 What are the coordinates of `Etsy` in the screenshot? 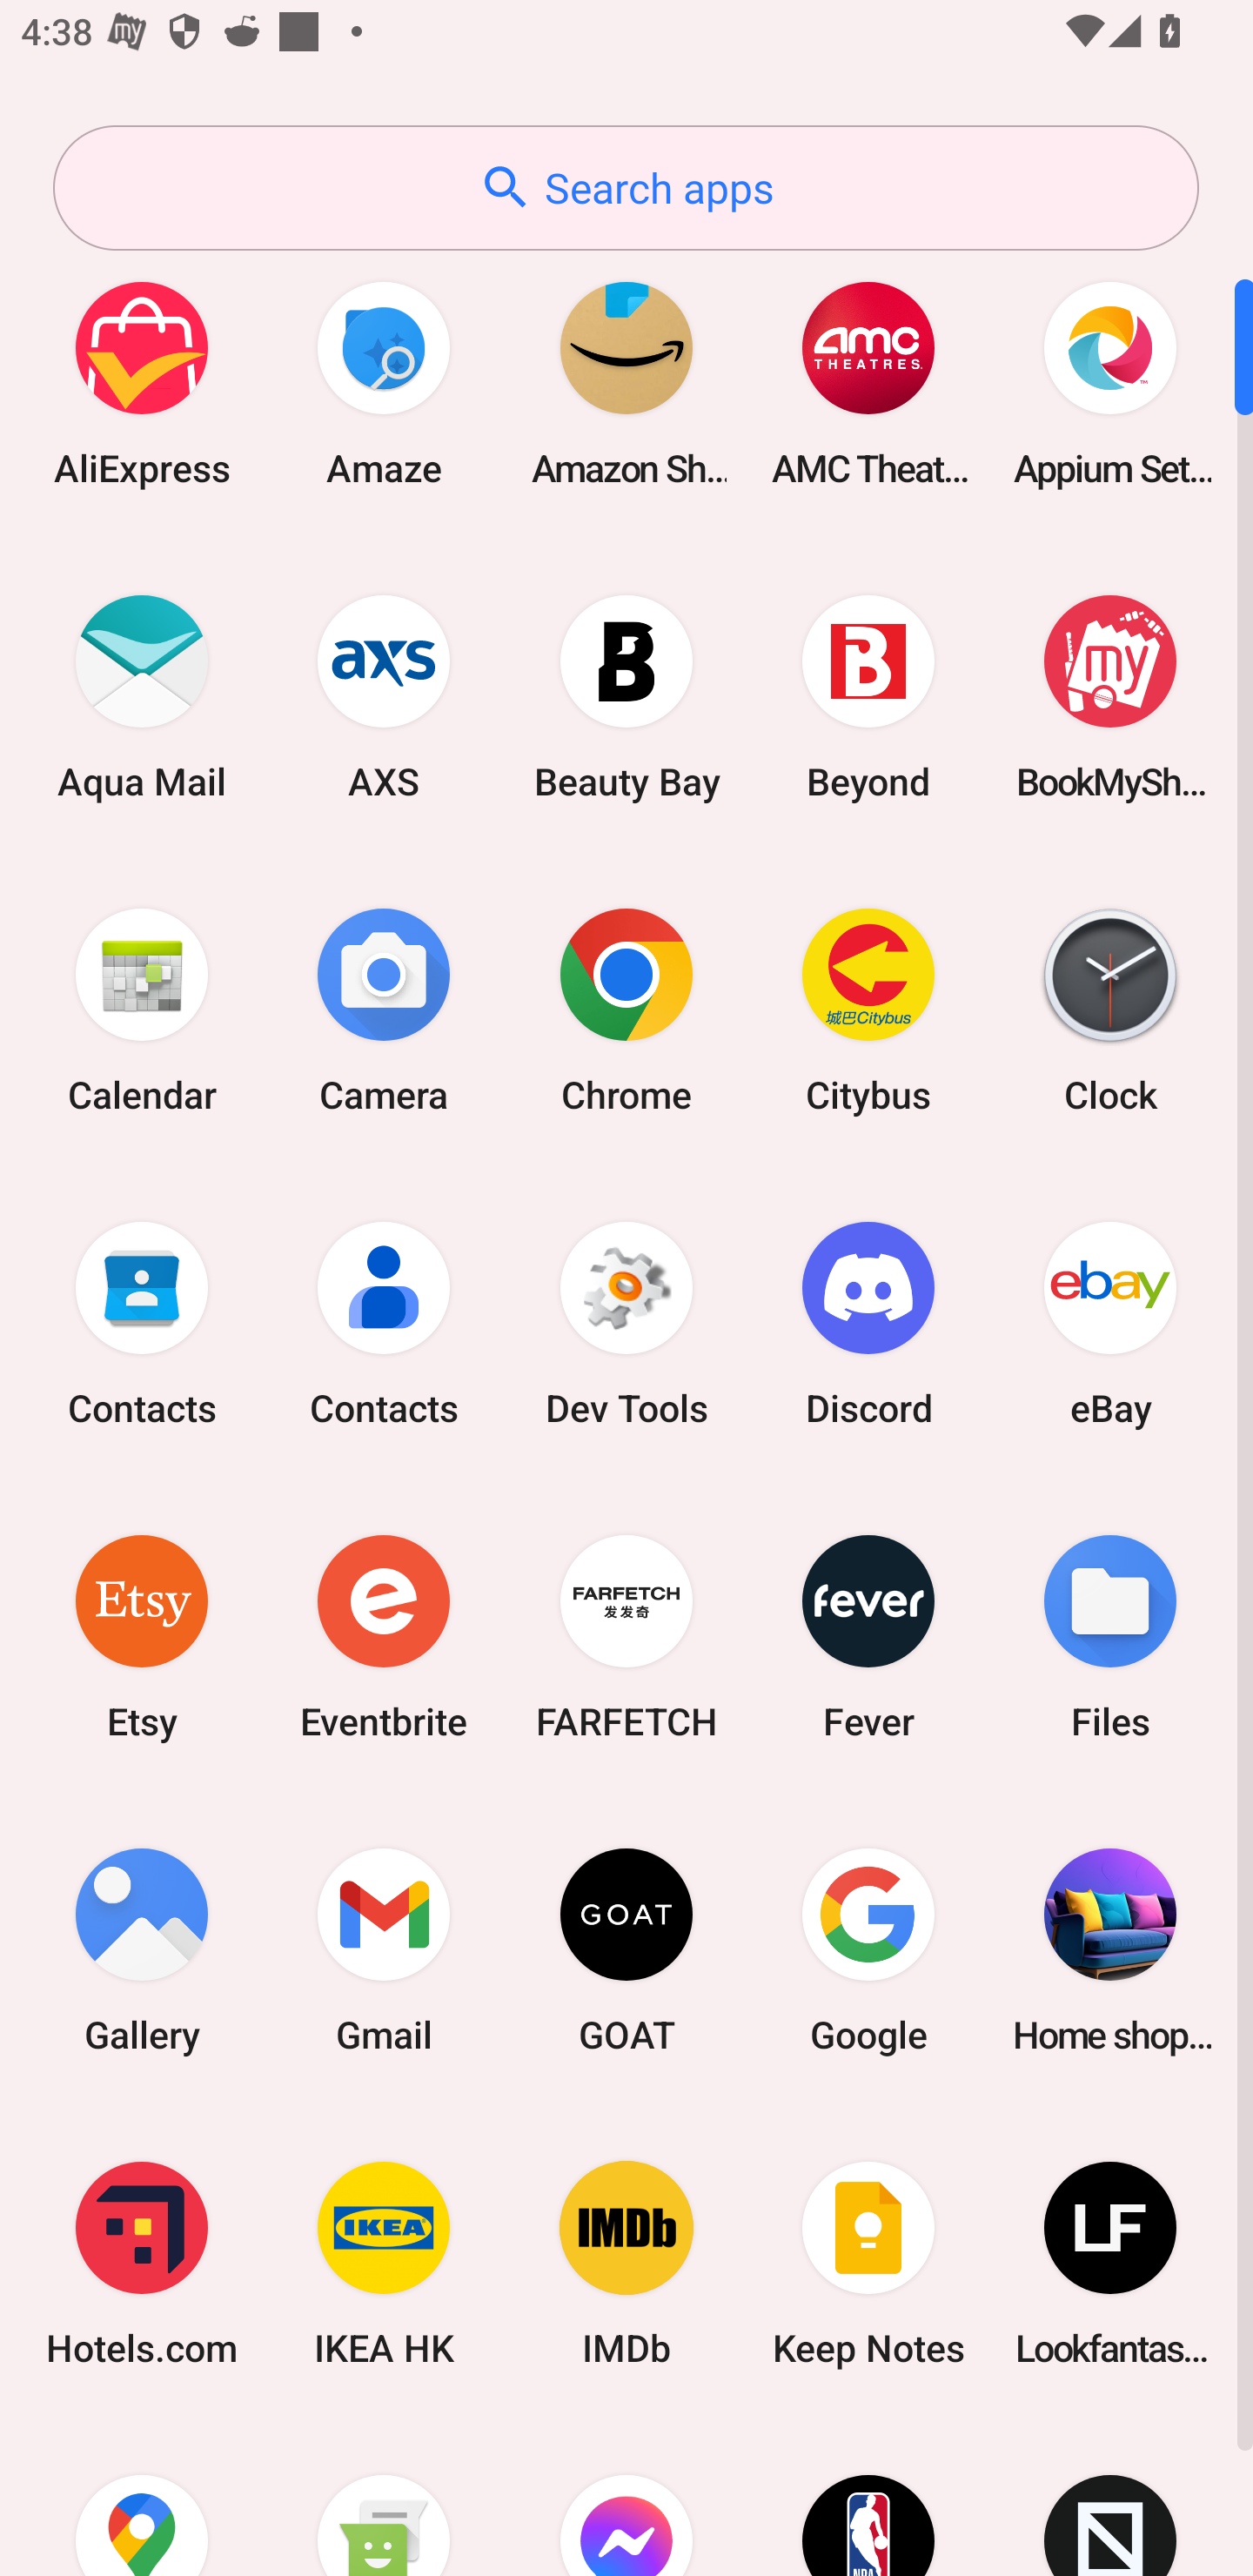 It's located at (142, 1636).